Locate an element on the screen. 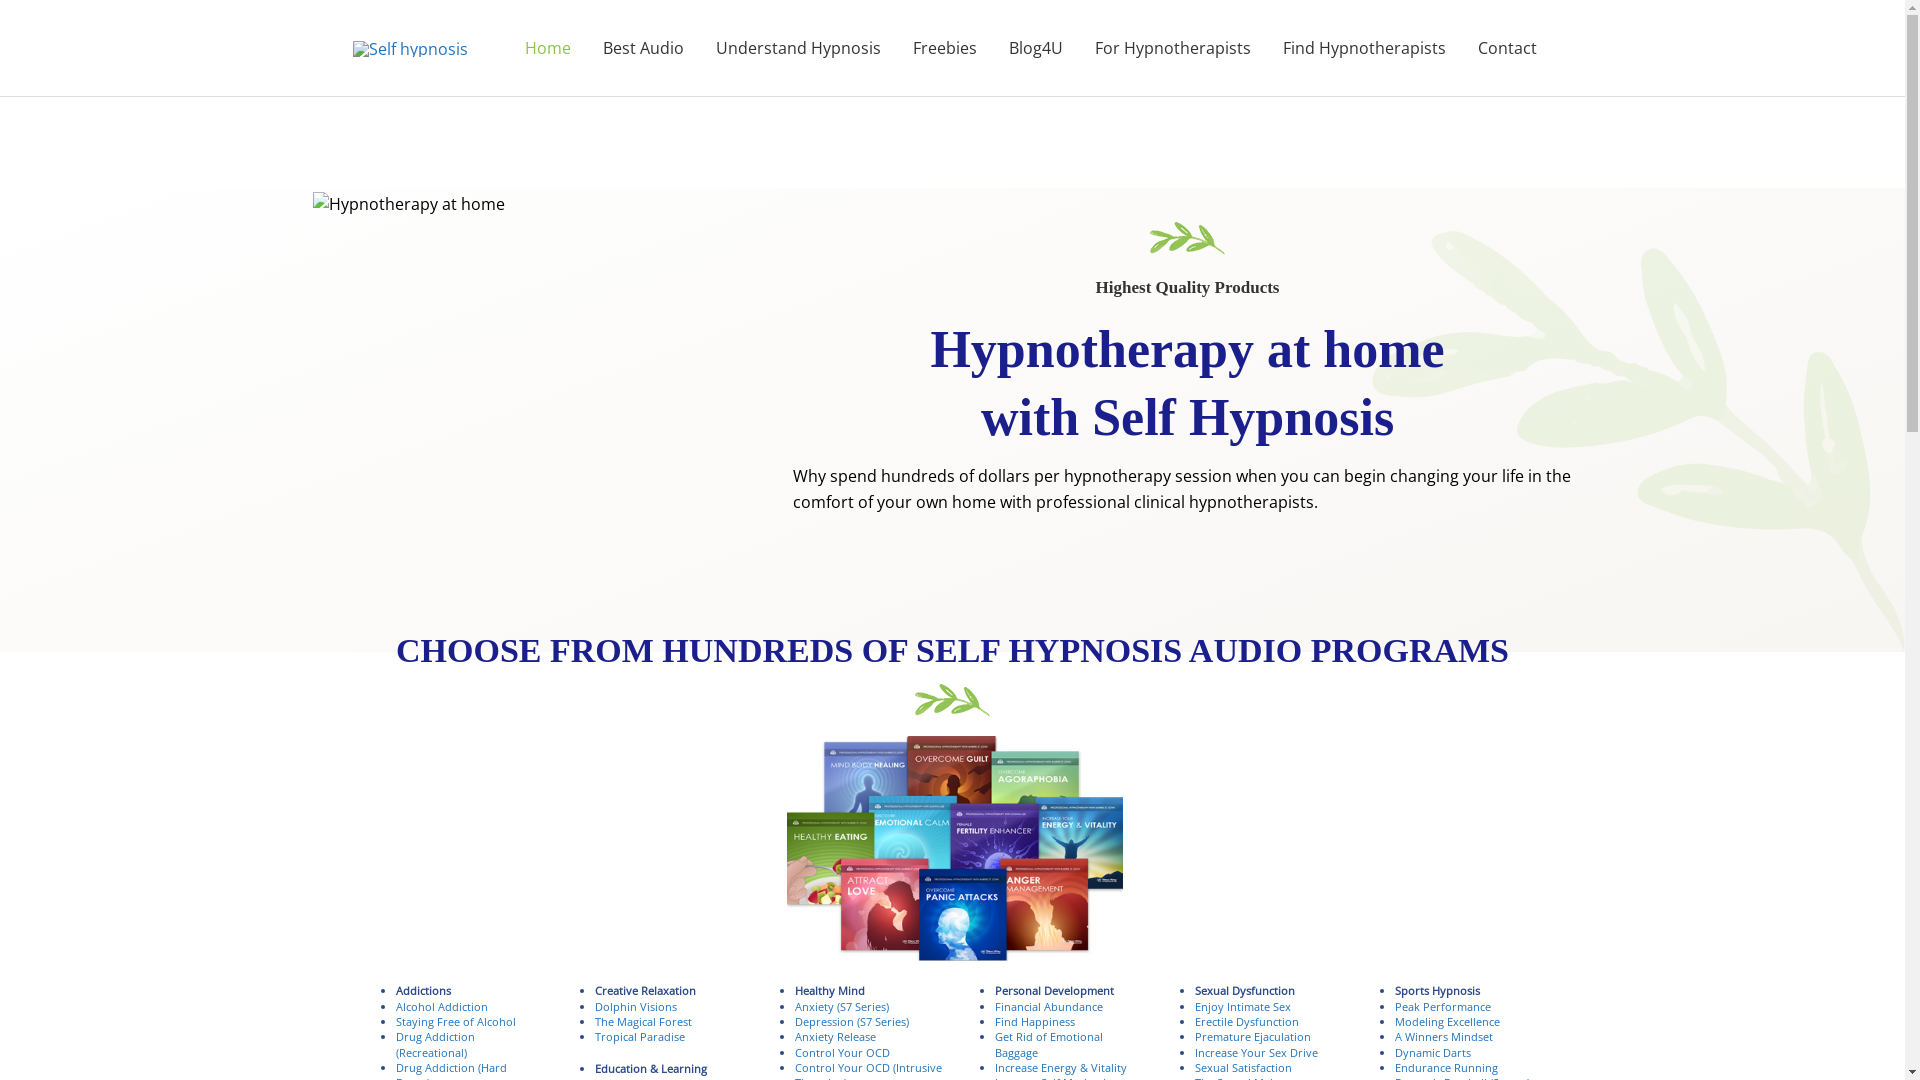 The width and height of the screenshot is (1920, 1080). Alcohol Addiction is located at coordinates (442, 1006).